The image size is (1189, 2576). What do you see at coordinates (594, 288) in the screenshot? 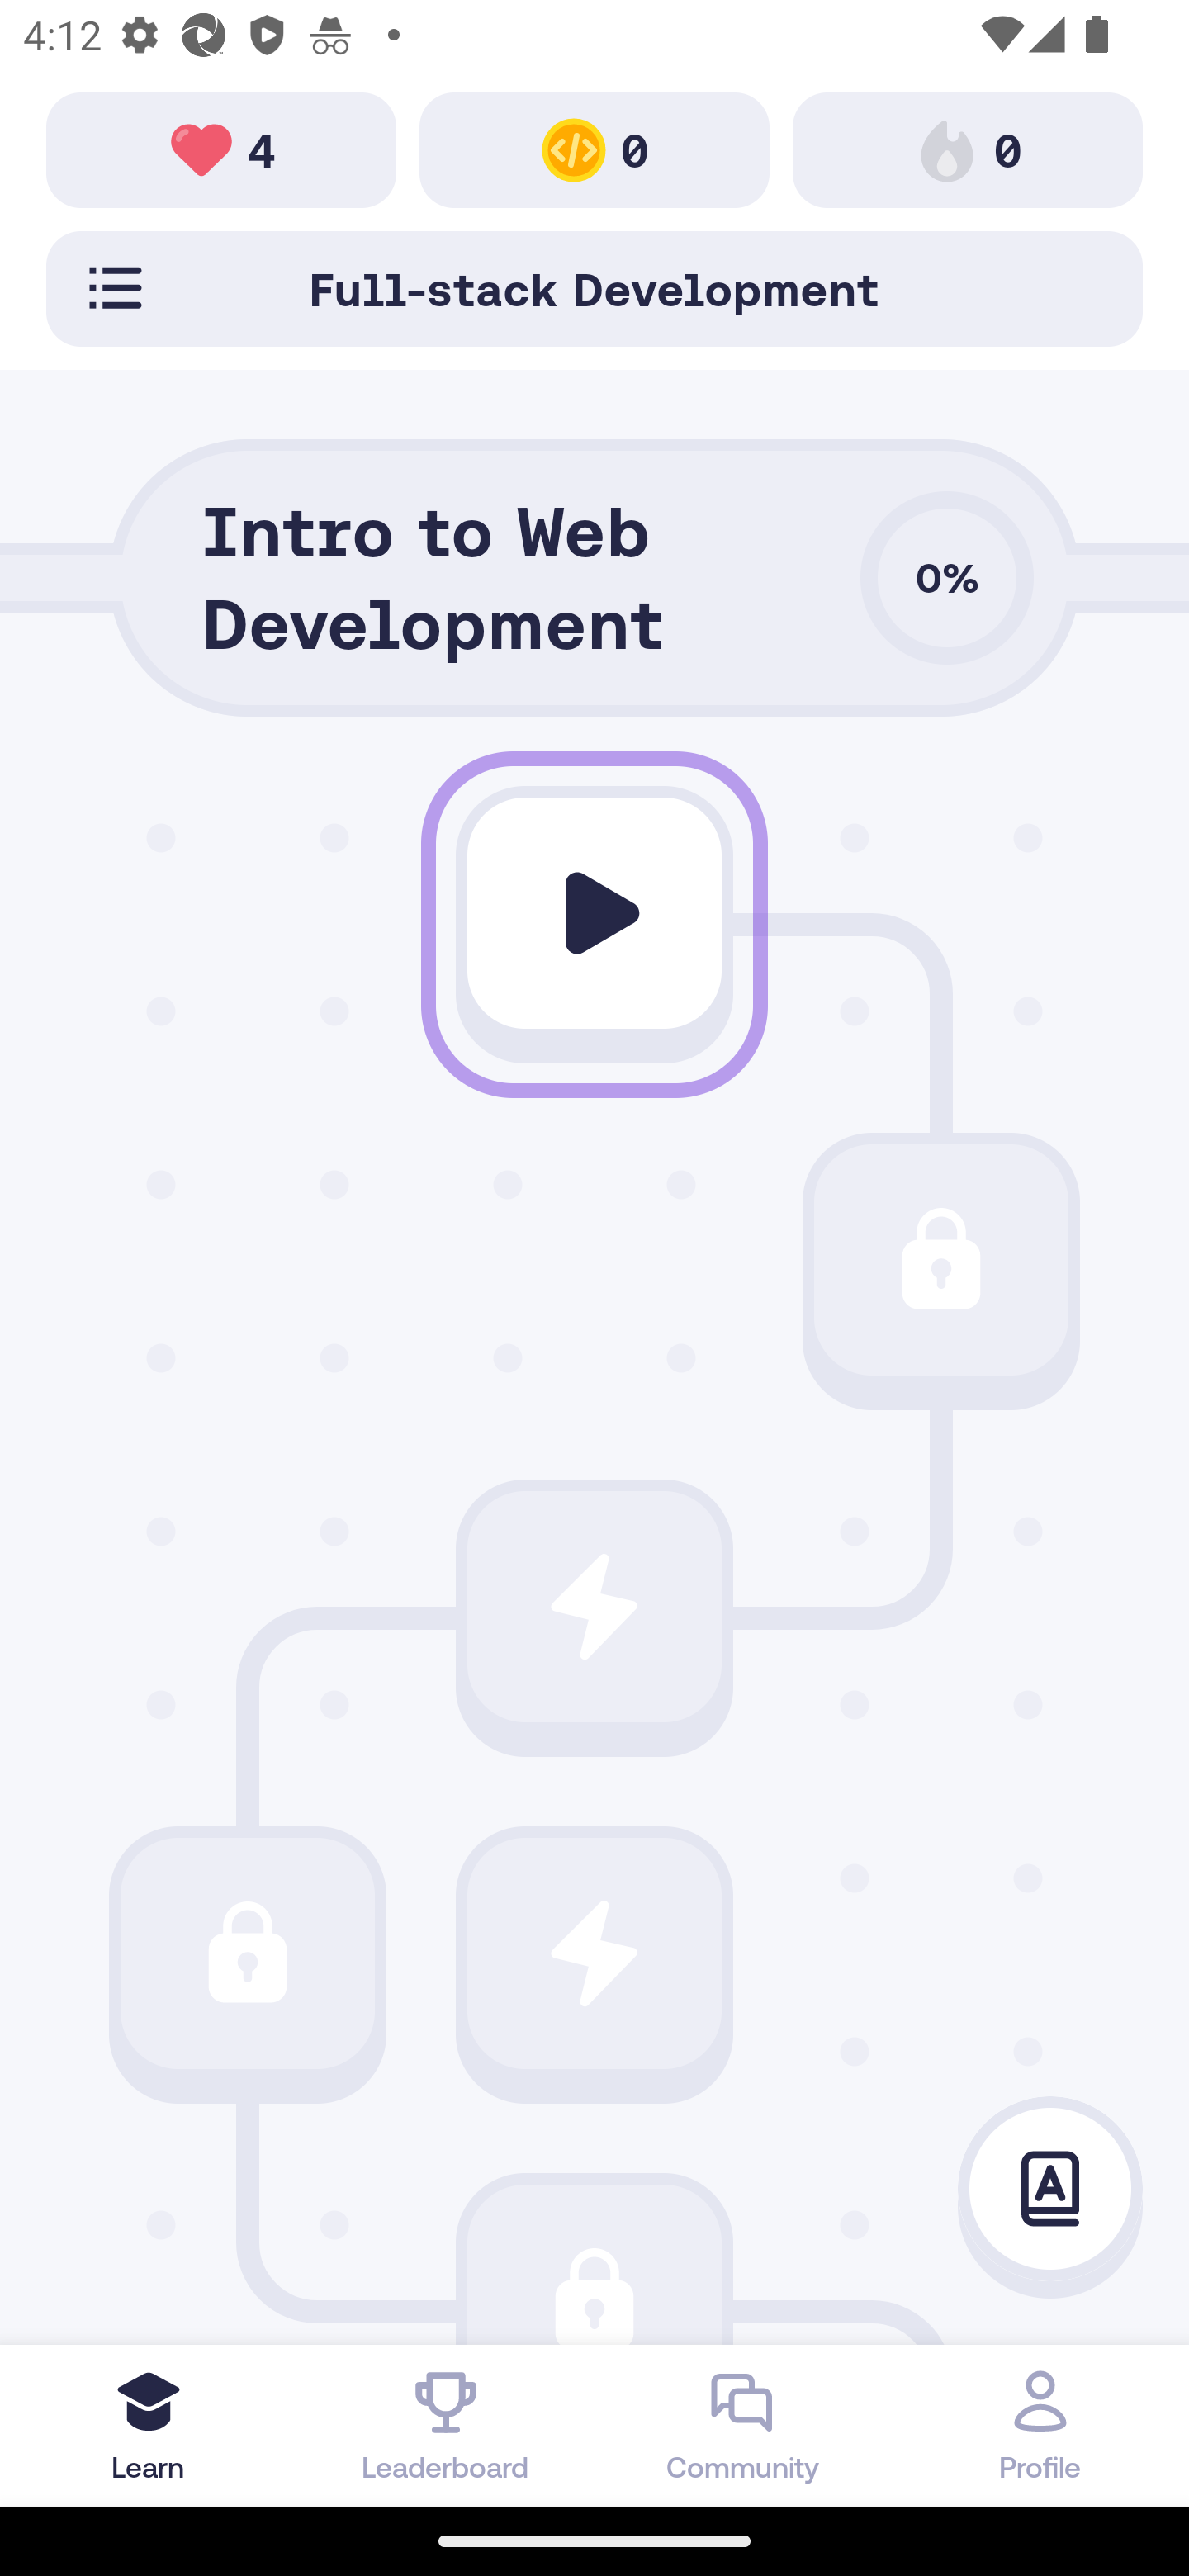
I see `Path Toolbar Selector Full-stack Development` at bounding box center [594, 288].